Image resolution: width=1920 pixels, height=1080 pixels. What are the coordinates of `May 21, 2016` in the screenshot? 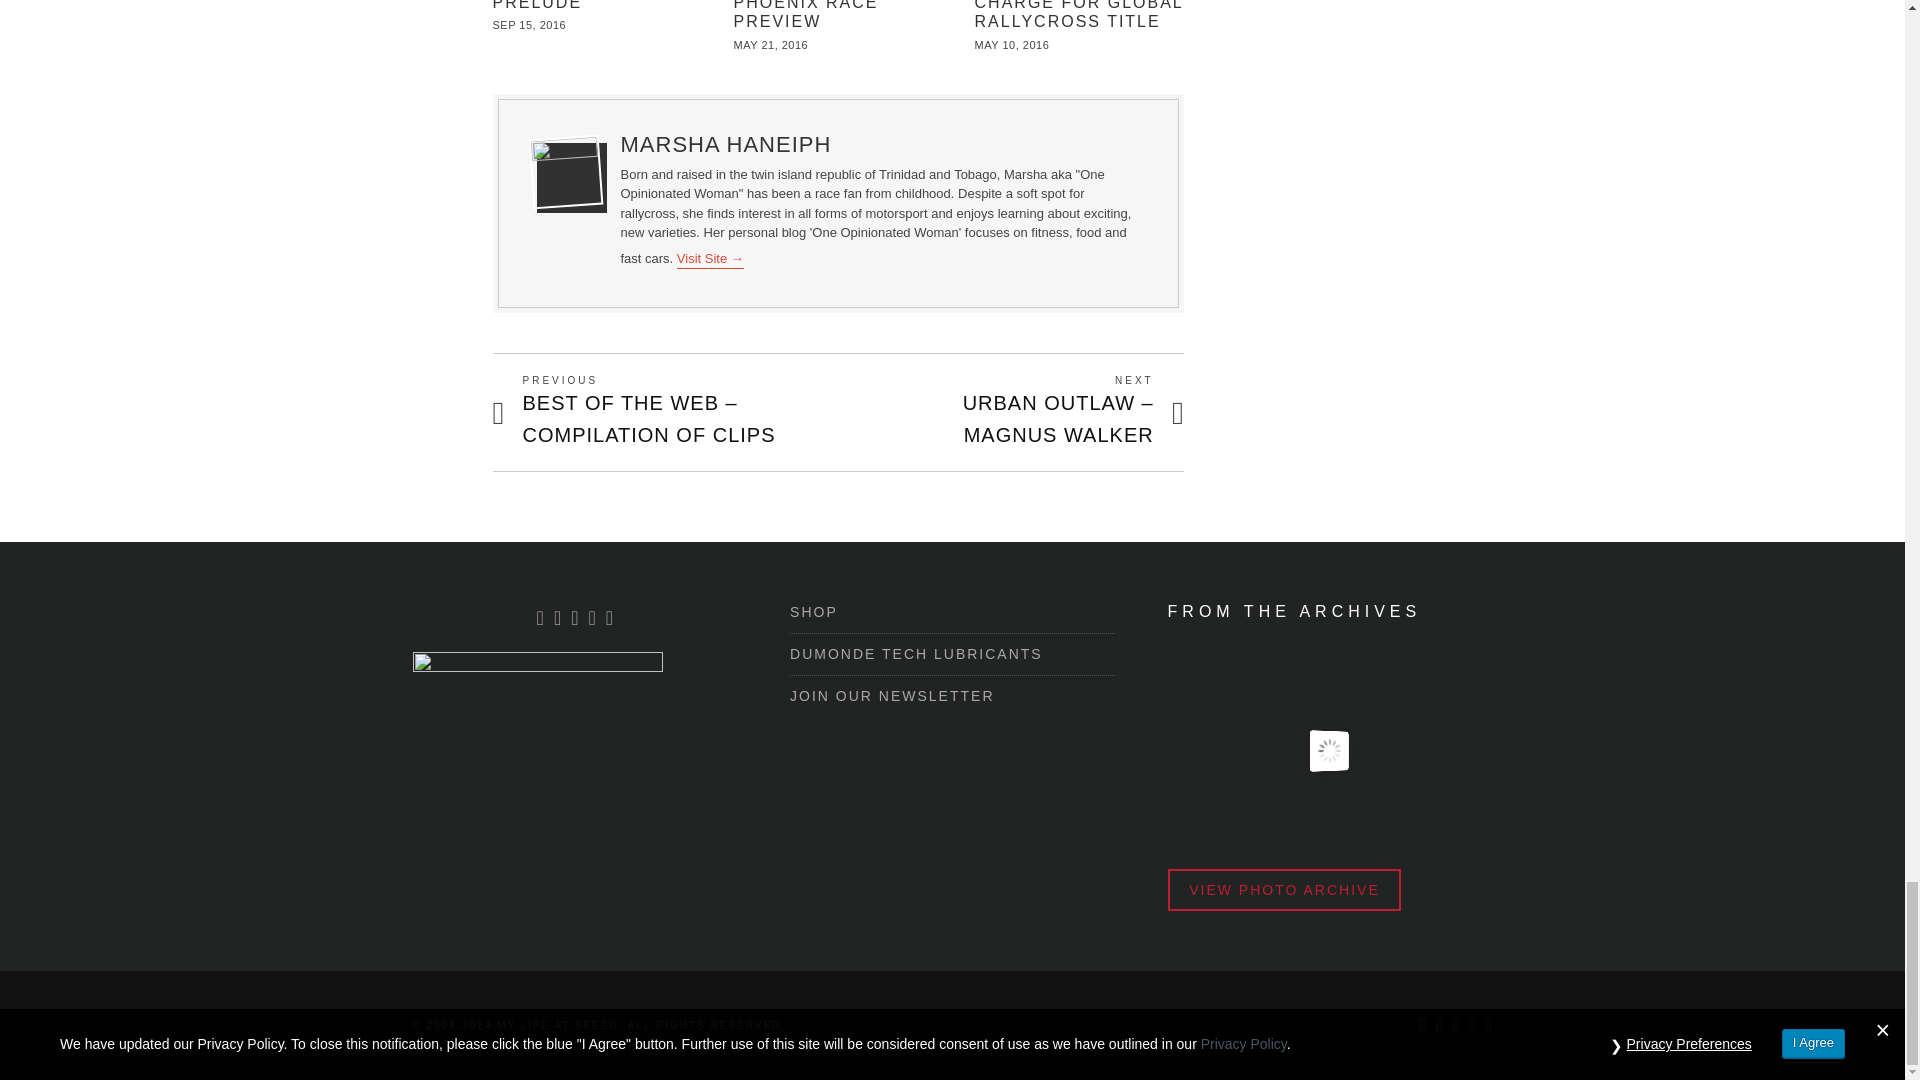 It's located at (770, 44).